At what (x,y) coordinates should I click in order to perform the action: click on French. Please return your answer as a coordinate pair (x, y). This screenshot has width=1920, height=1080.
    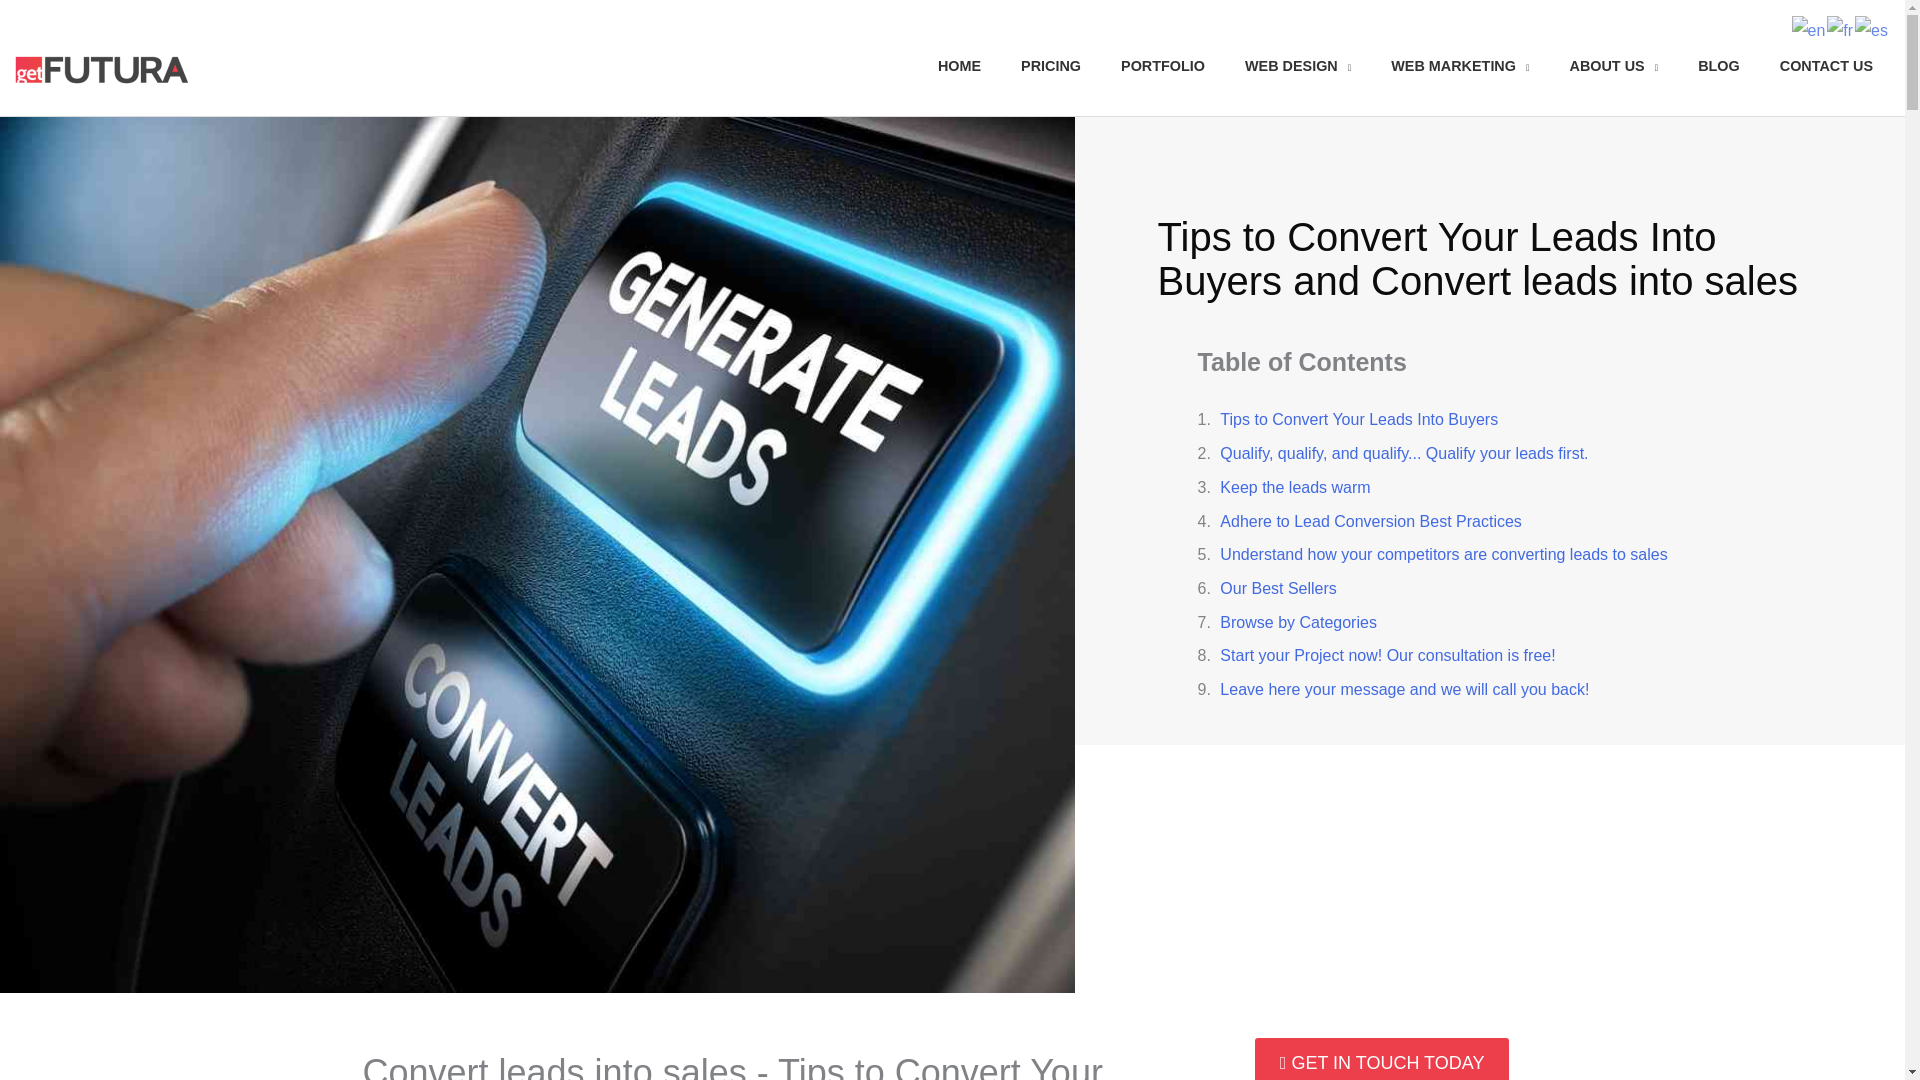
    Looking at the image, I should click on (1840, 28).